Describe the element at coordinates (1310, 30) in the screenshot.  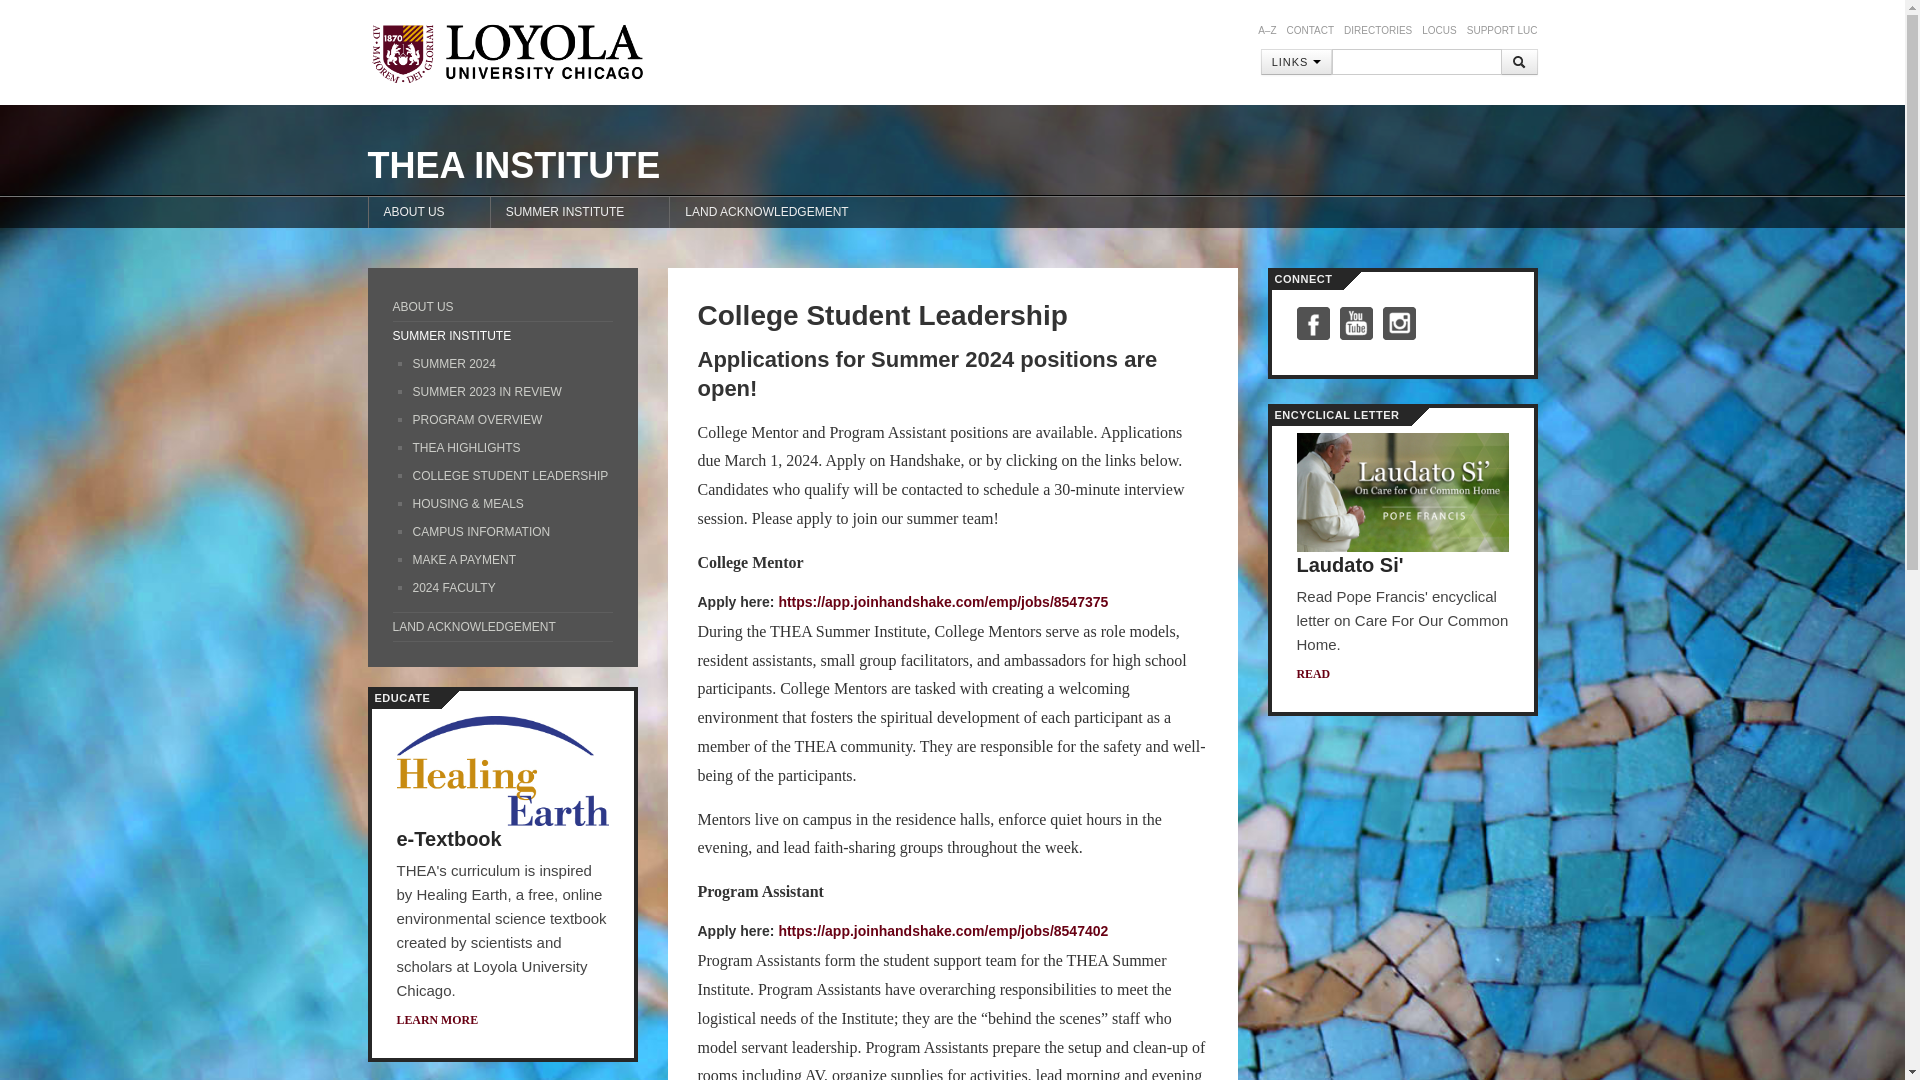
I see `CONTACT` at that location.